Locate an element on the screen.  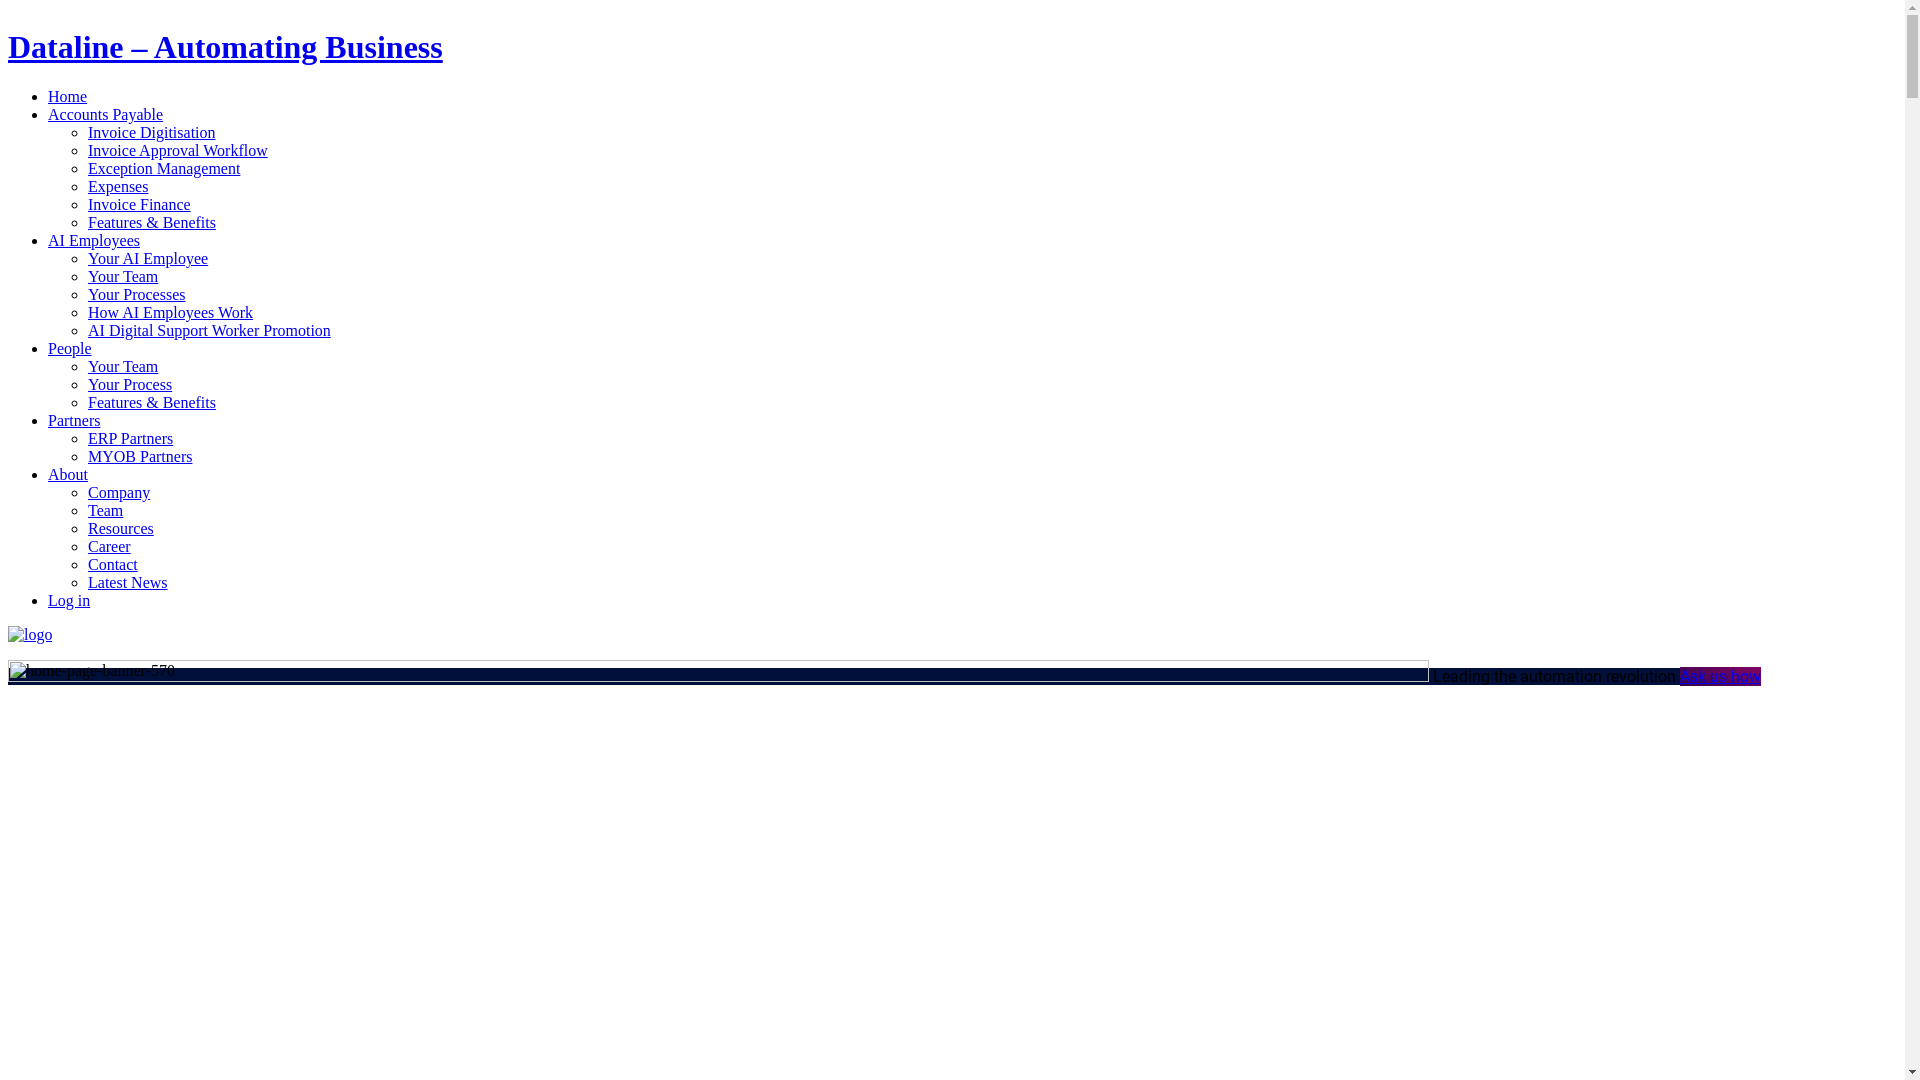
Home is located at coordinates (68, 96).